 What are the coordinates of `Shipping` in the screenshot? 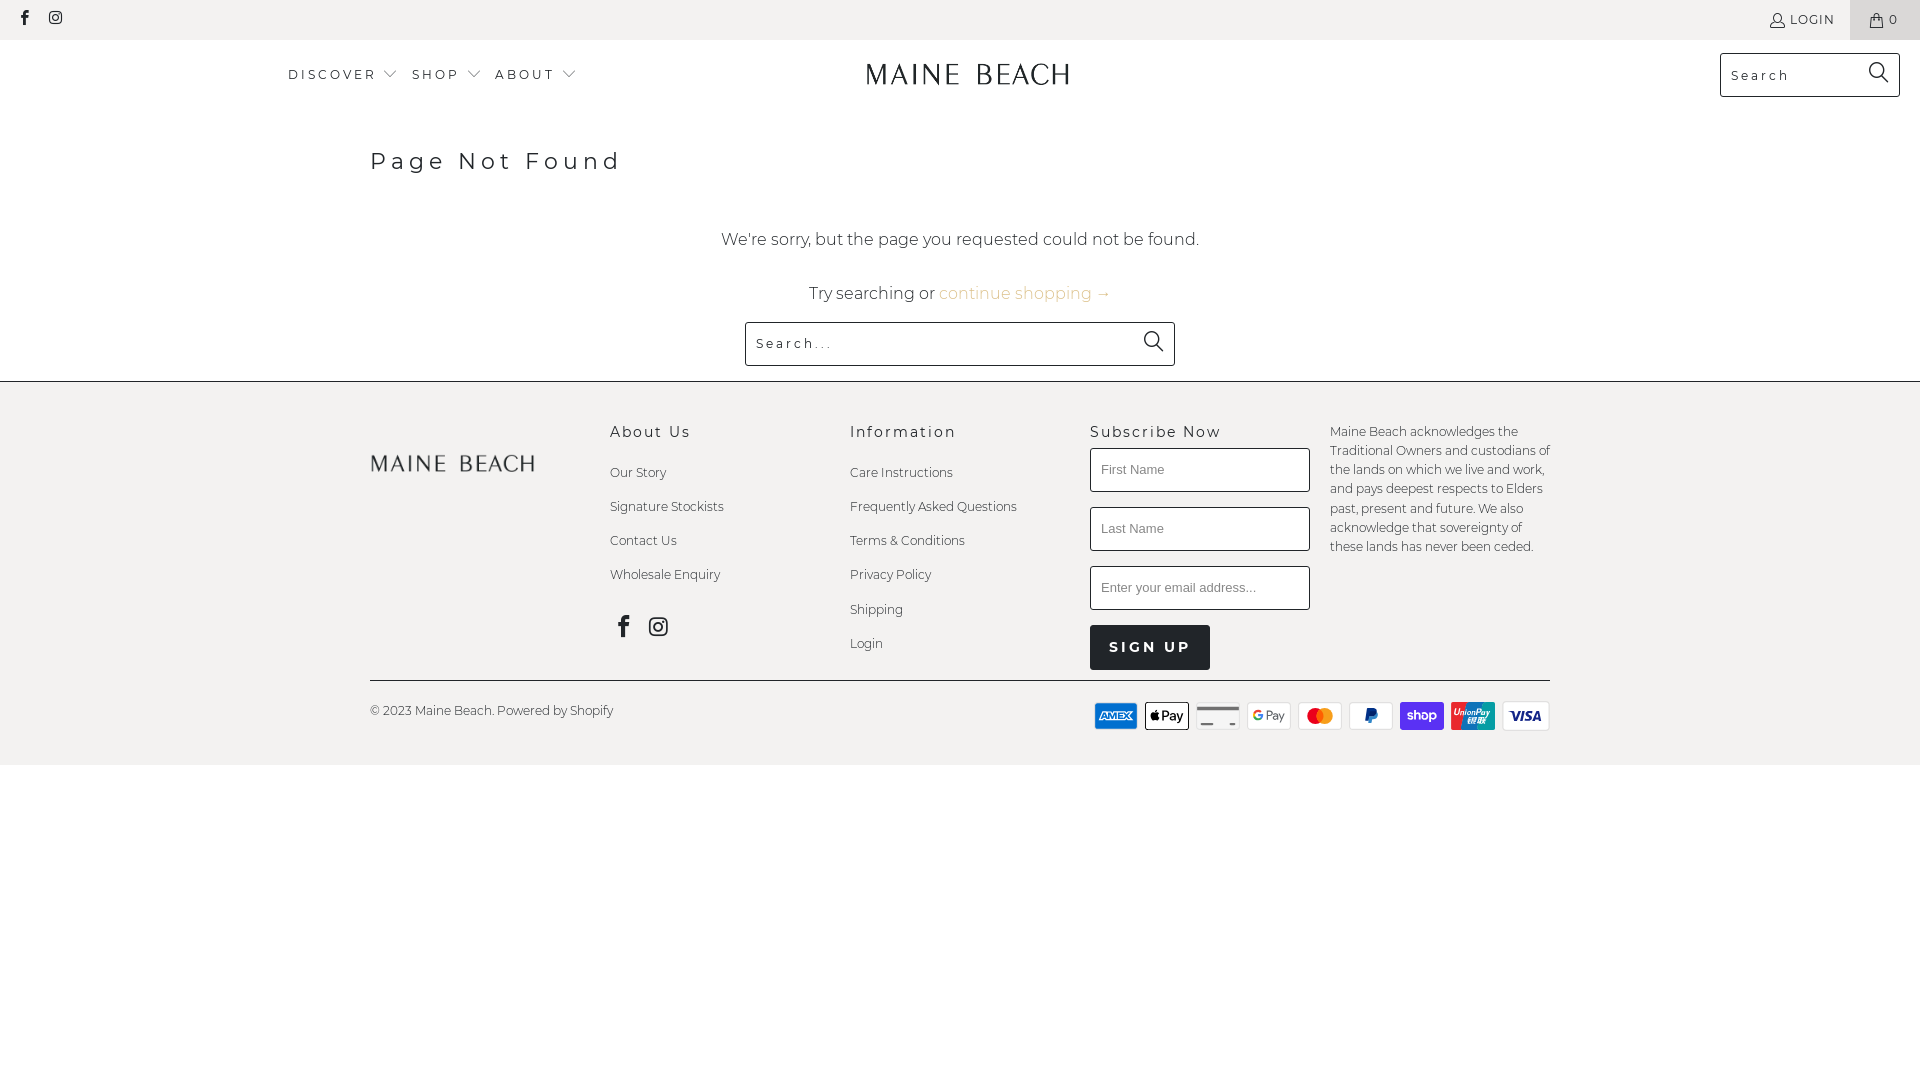 It's located at (876, 610).